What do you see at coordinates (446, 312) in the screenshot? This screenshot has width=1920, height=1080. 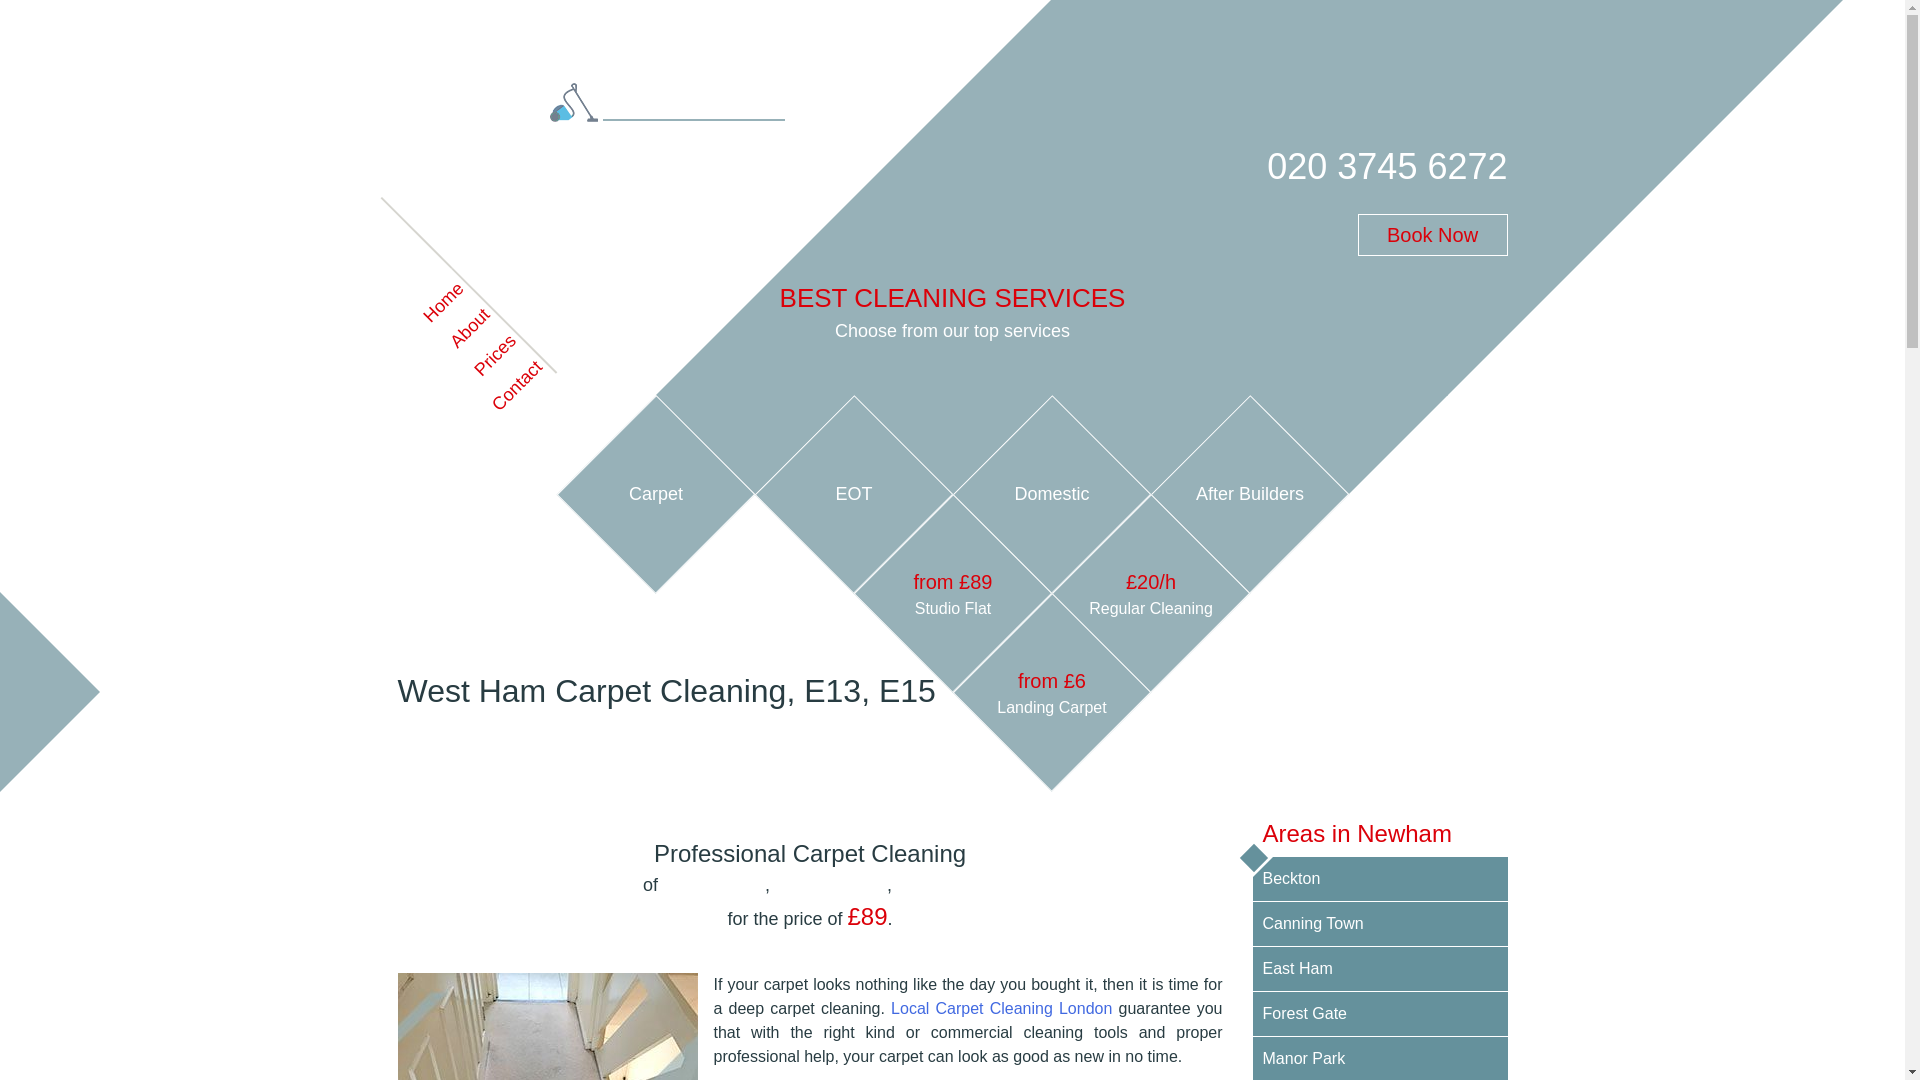 I see `About` at bounding box center [446, 312].